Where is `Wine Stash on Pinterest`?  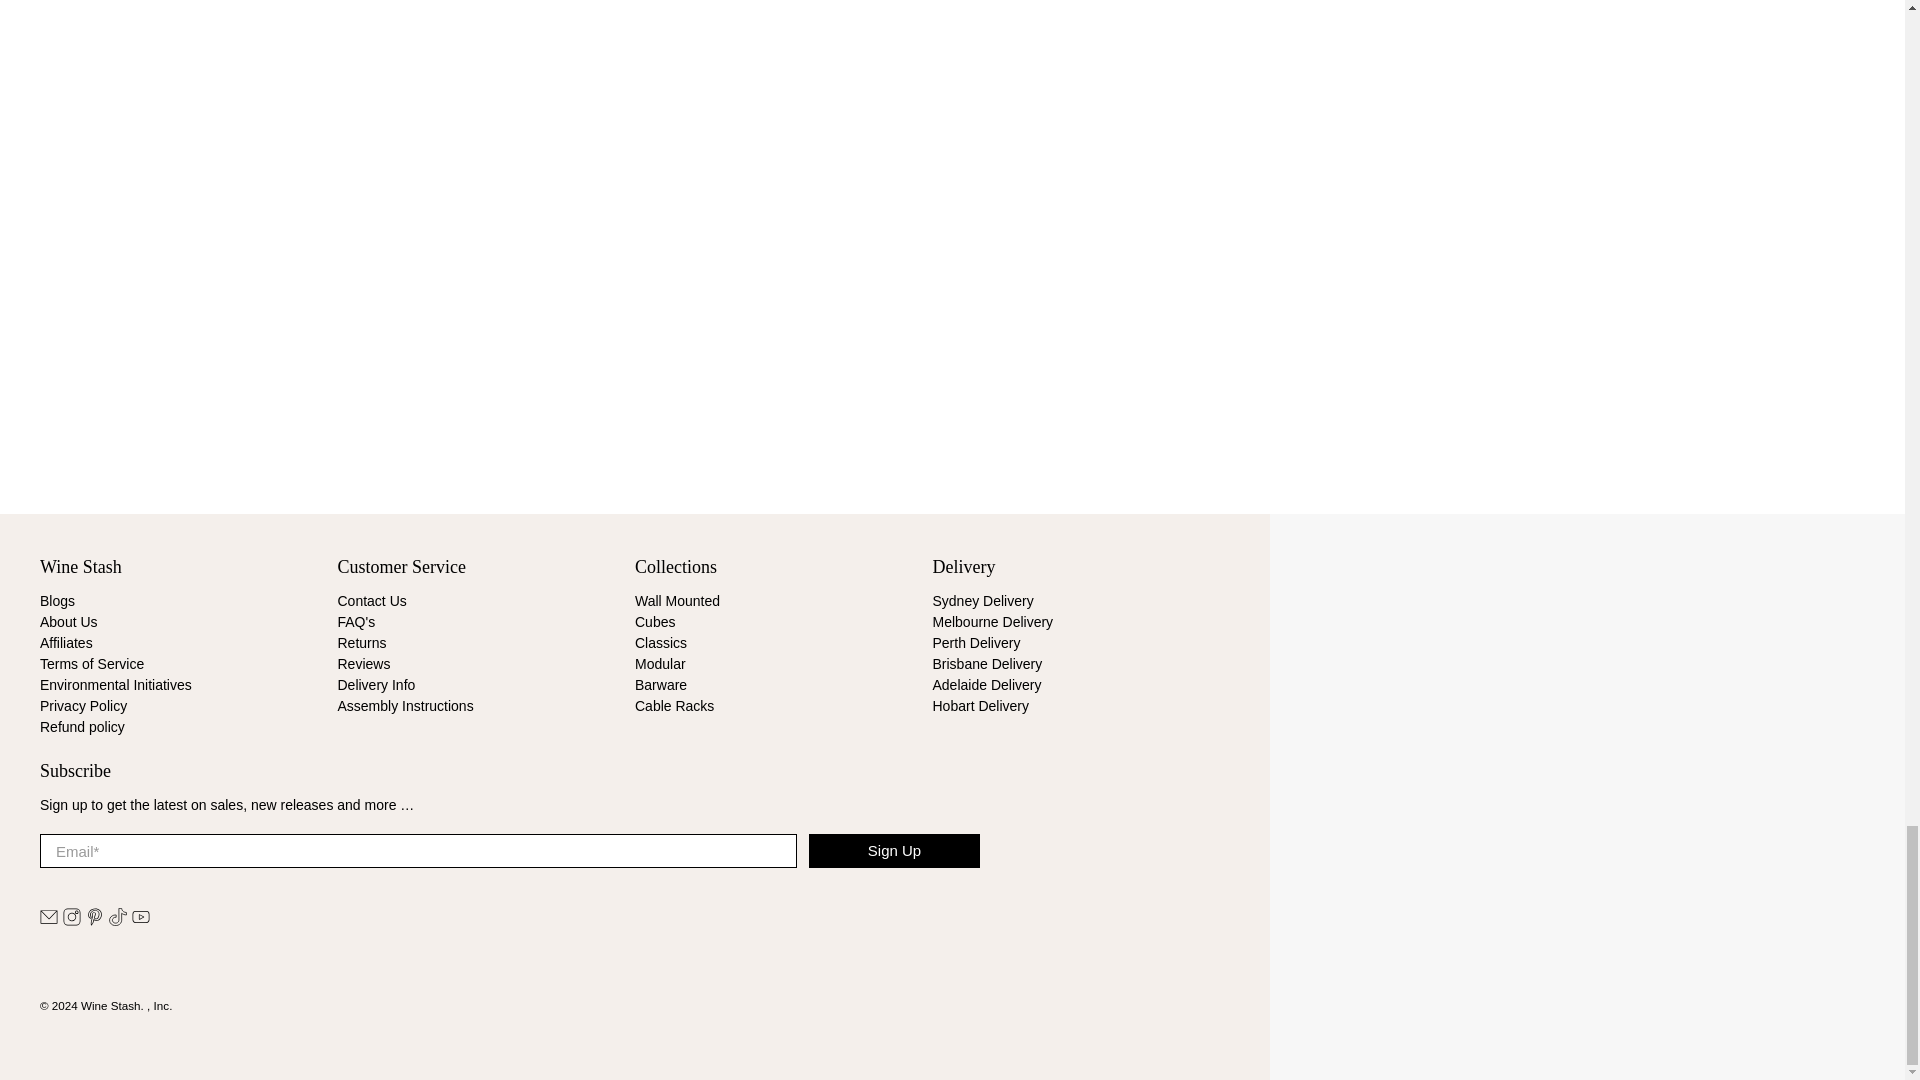 Wine Stash on Pinterest is located at coordinates (94, 920).